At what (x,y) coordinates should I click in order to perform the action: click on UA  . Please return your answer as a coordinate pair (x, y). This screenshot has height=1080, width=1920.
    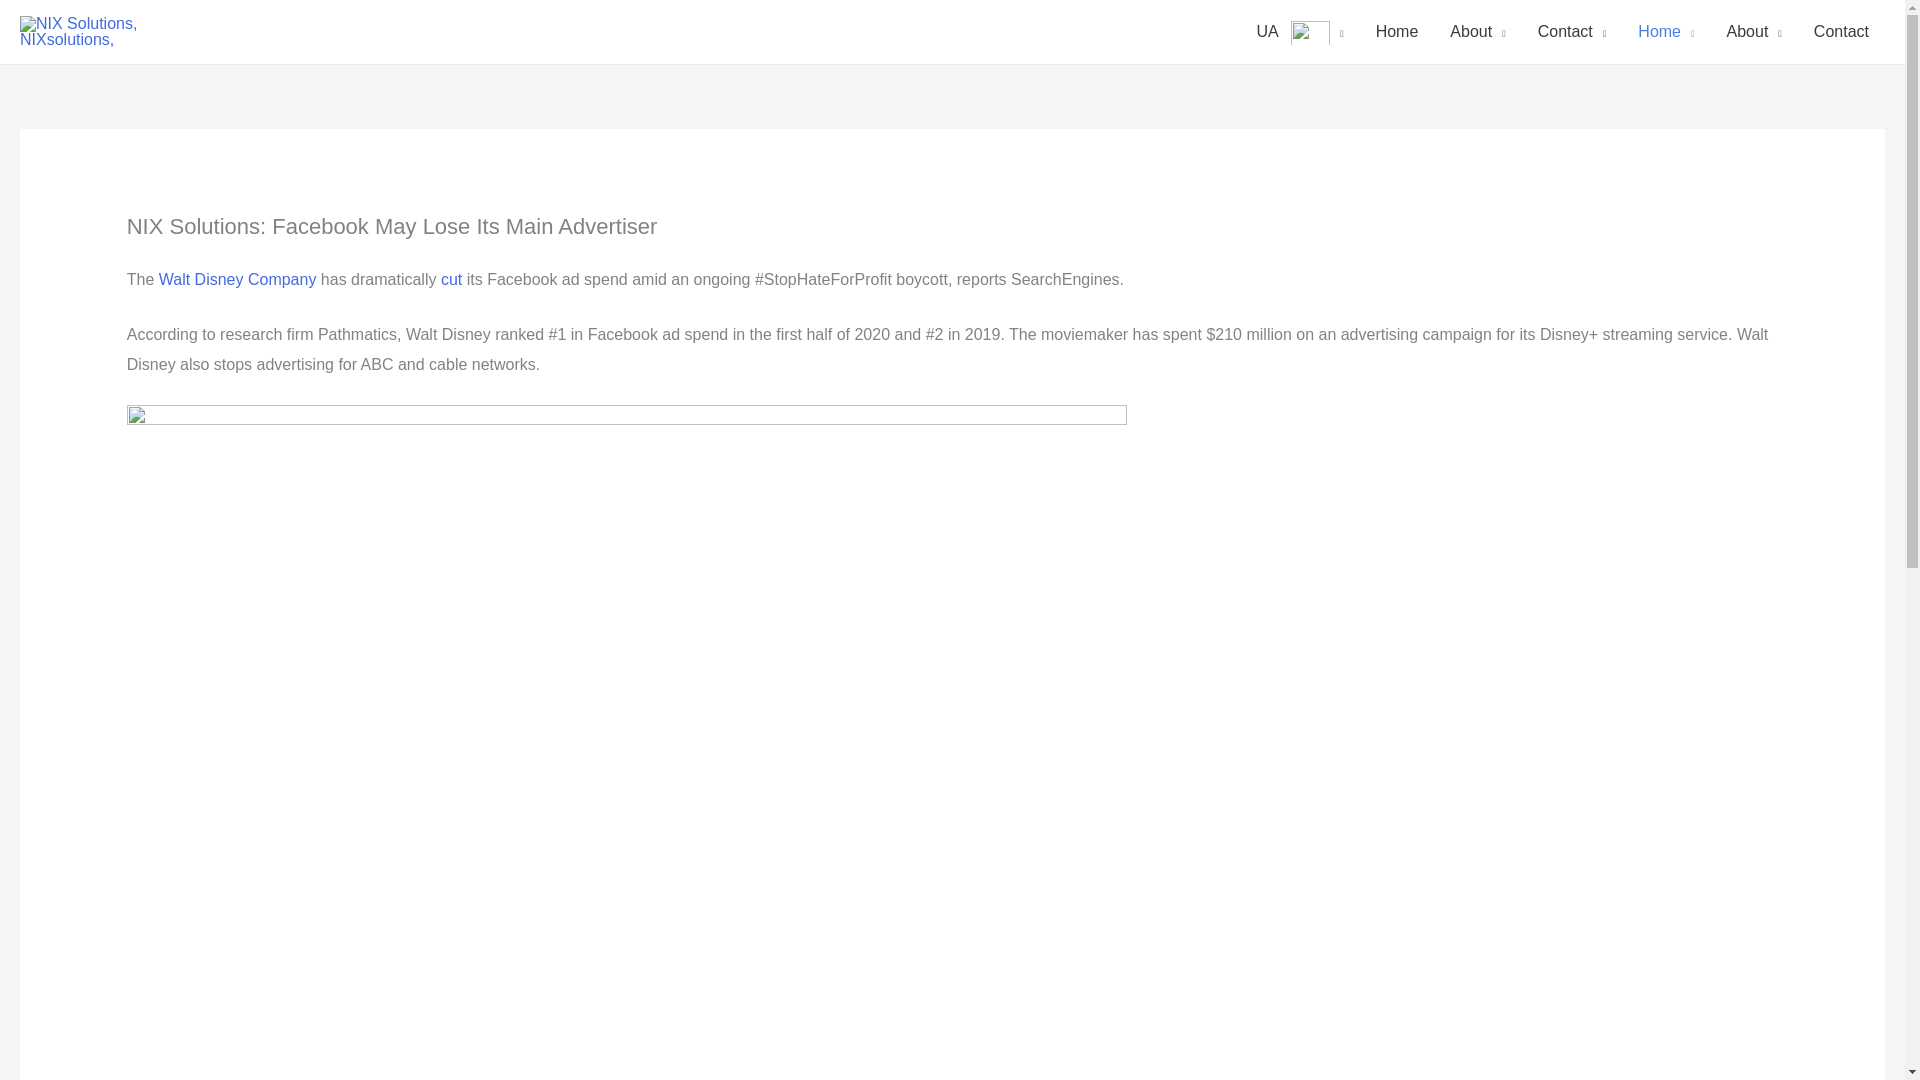
    Looking at the image, I should click on (1300, 32).